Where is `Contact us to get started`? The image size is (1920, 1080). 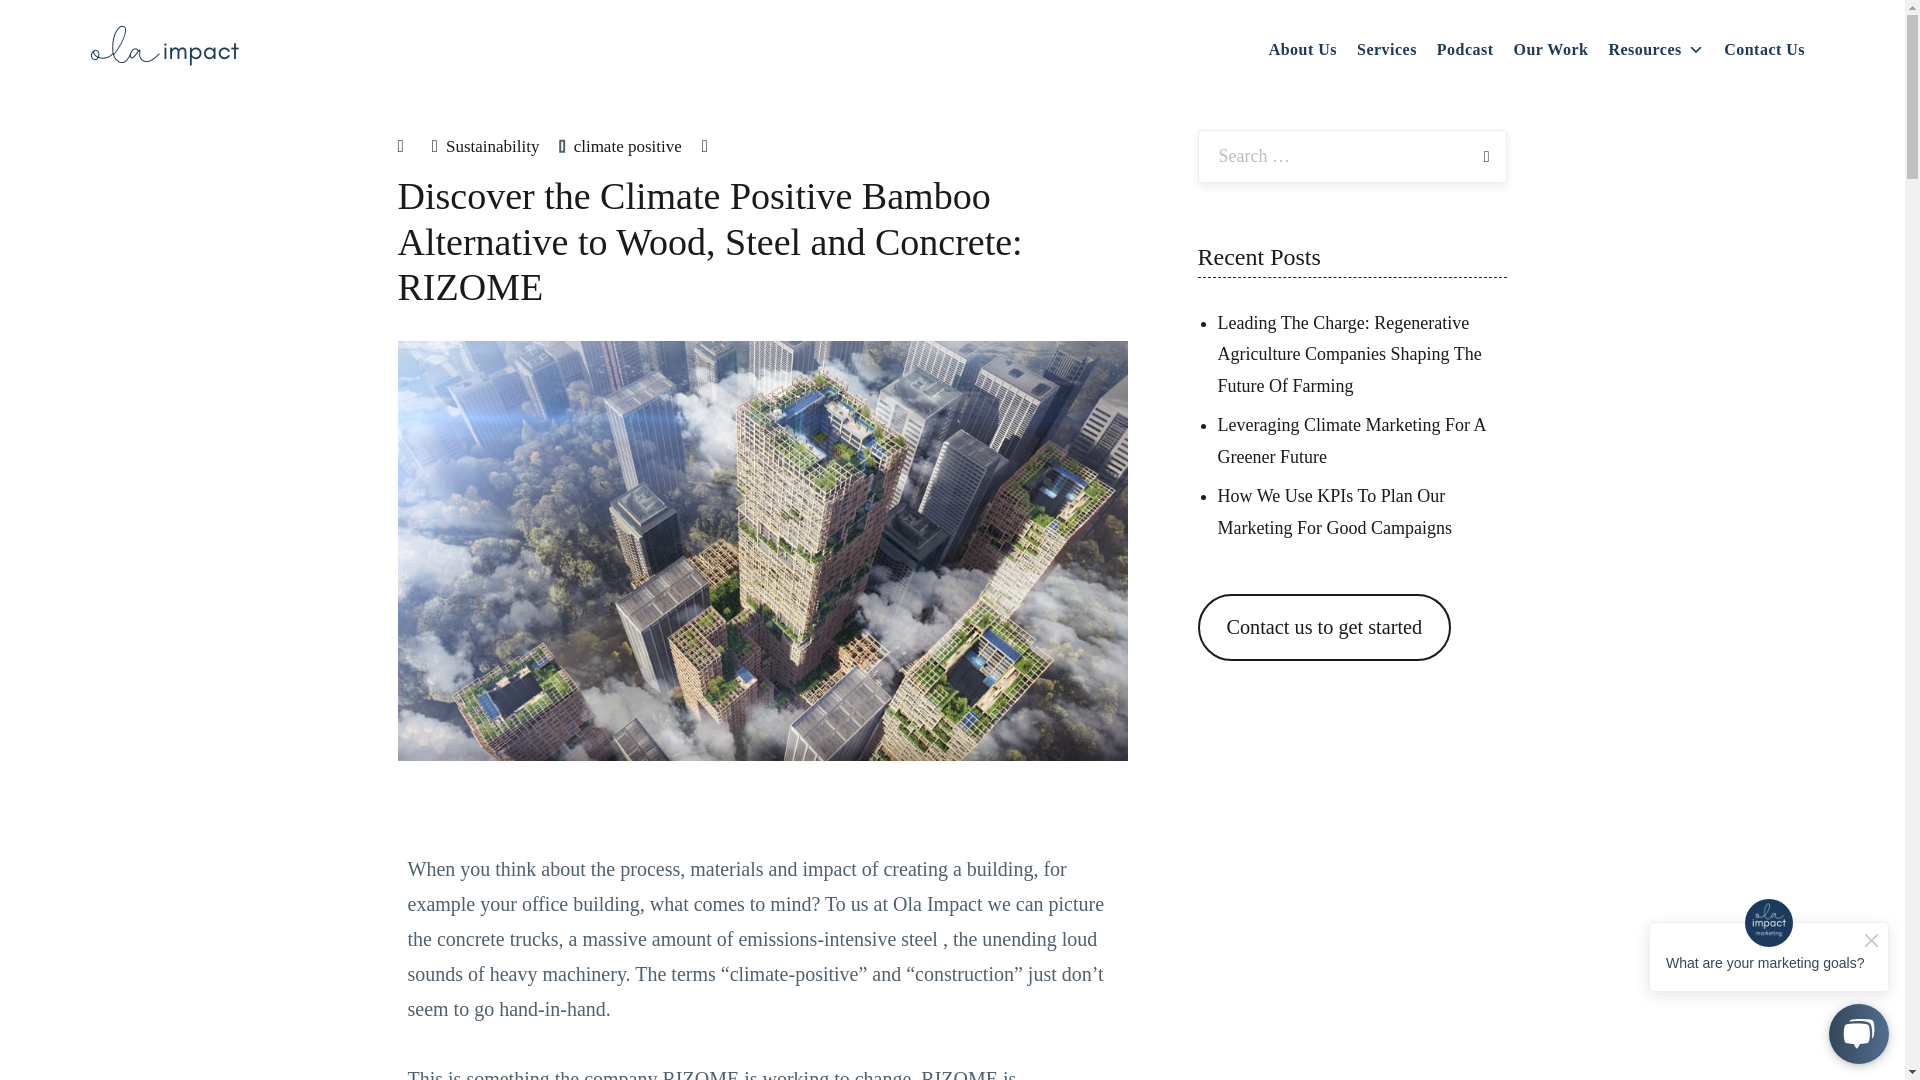 Contact us to get started is located at coordinates (1324, 626).